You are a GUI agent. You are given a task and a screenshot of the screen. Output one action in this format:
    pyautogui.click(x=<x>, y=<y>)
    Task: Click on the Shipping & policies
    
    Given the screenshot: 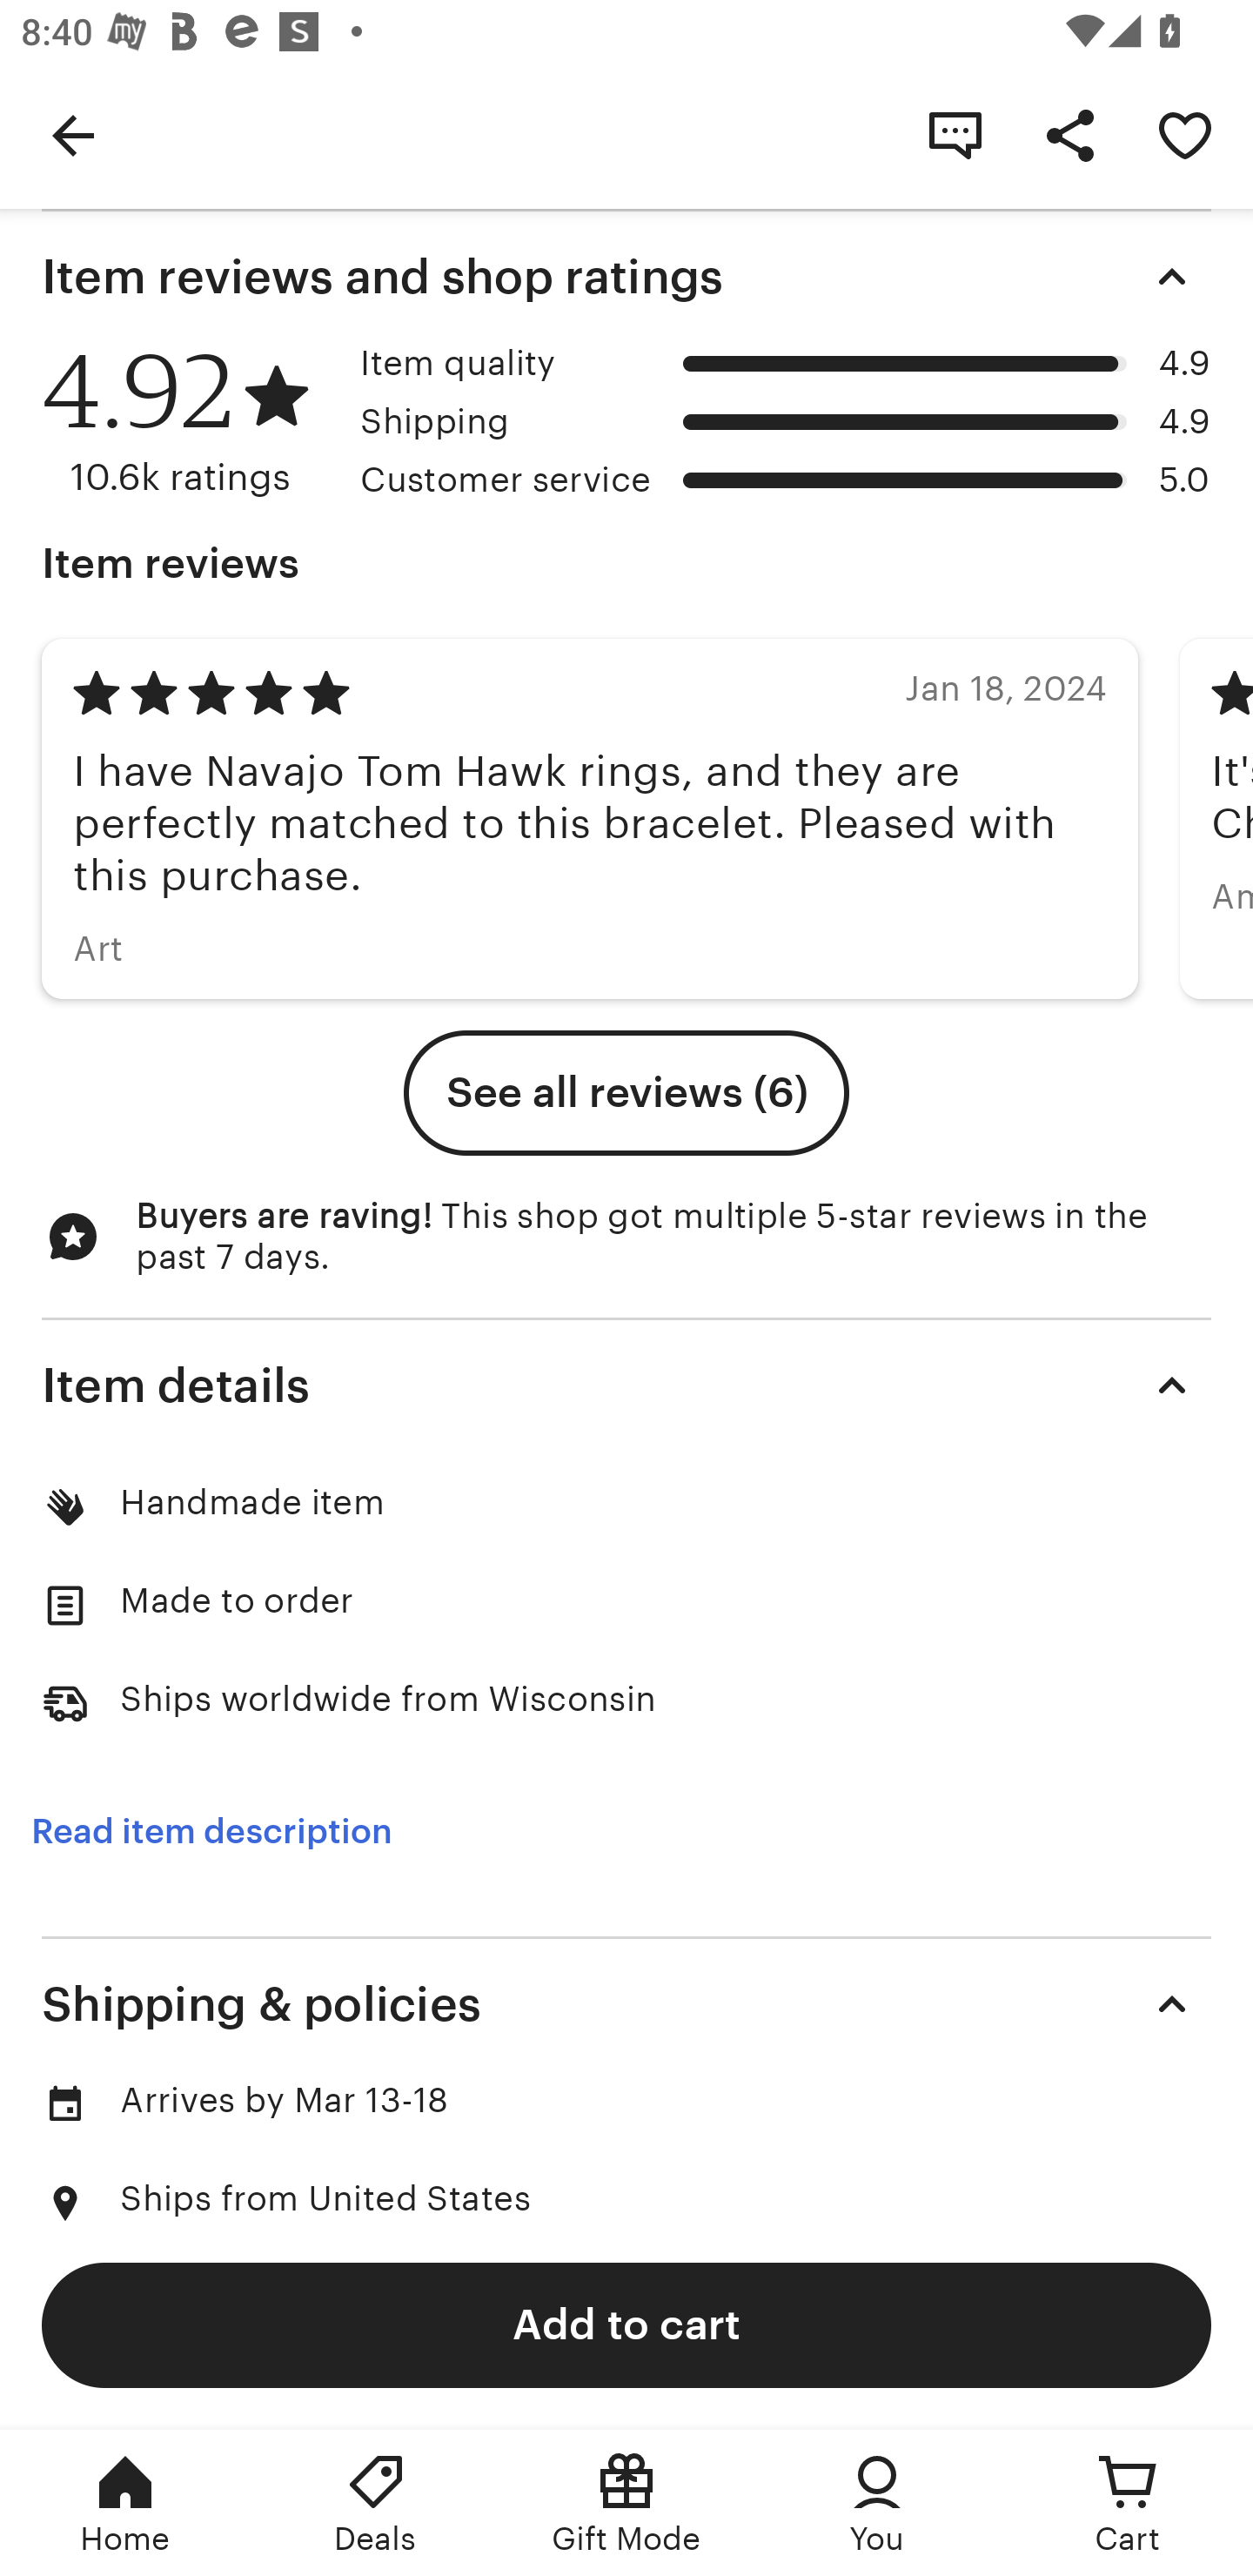 What is the action you would take?
    pyautogui.click(x=626, y=2003)
    